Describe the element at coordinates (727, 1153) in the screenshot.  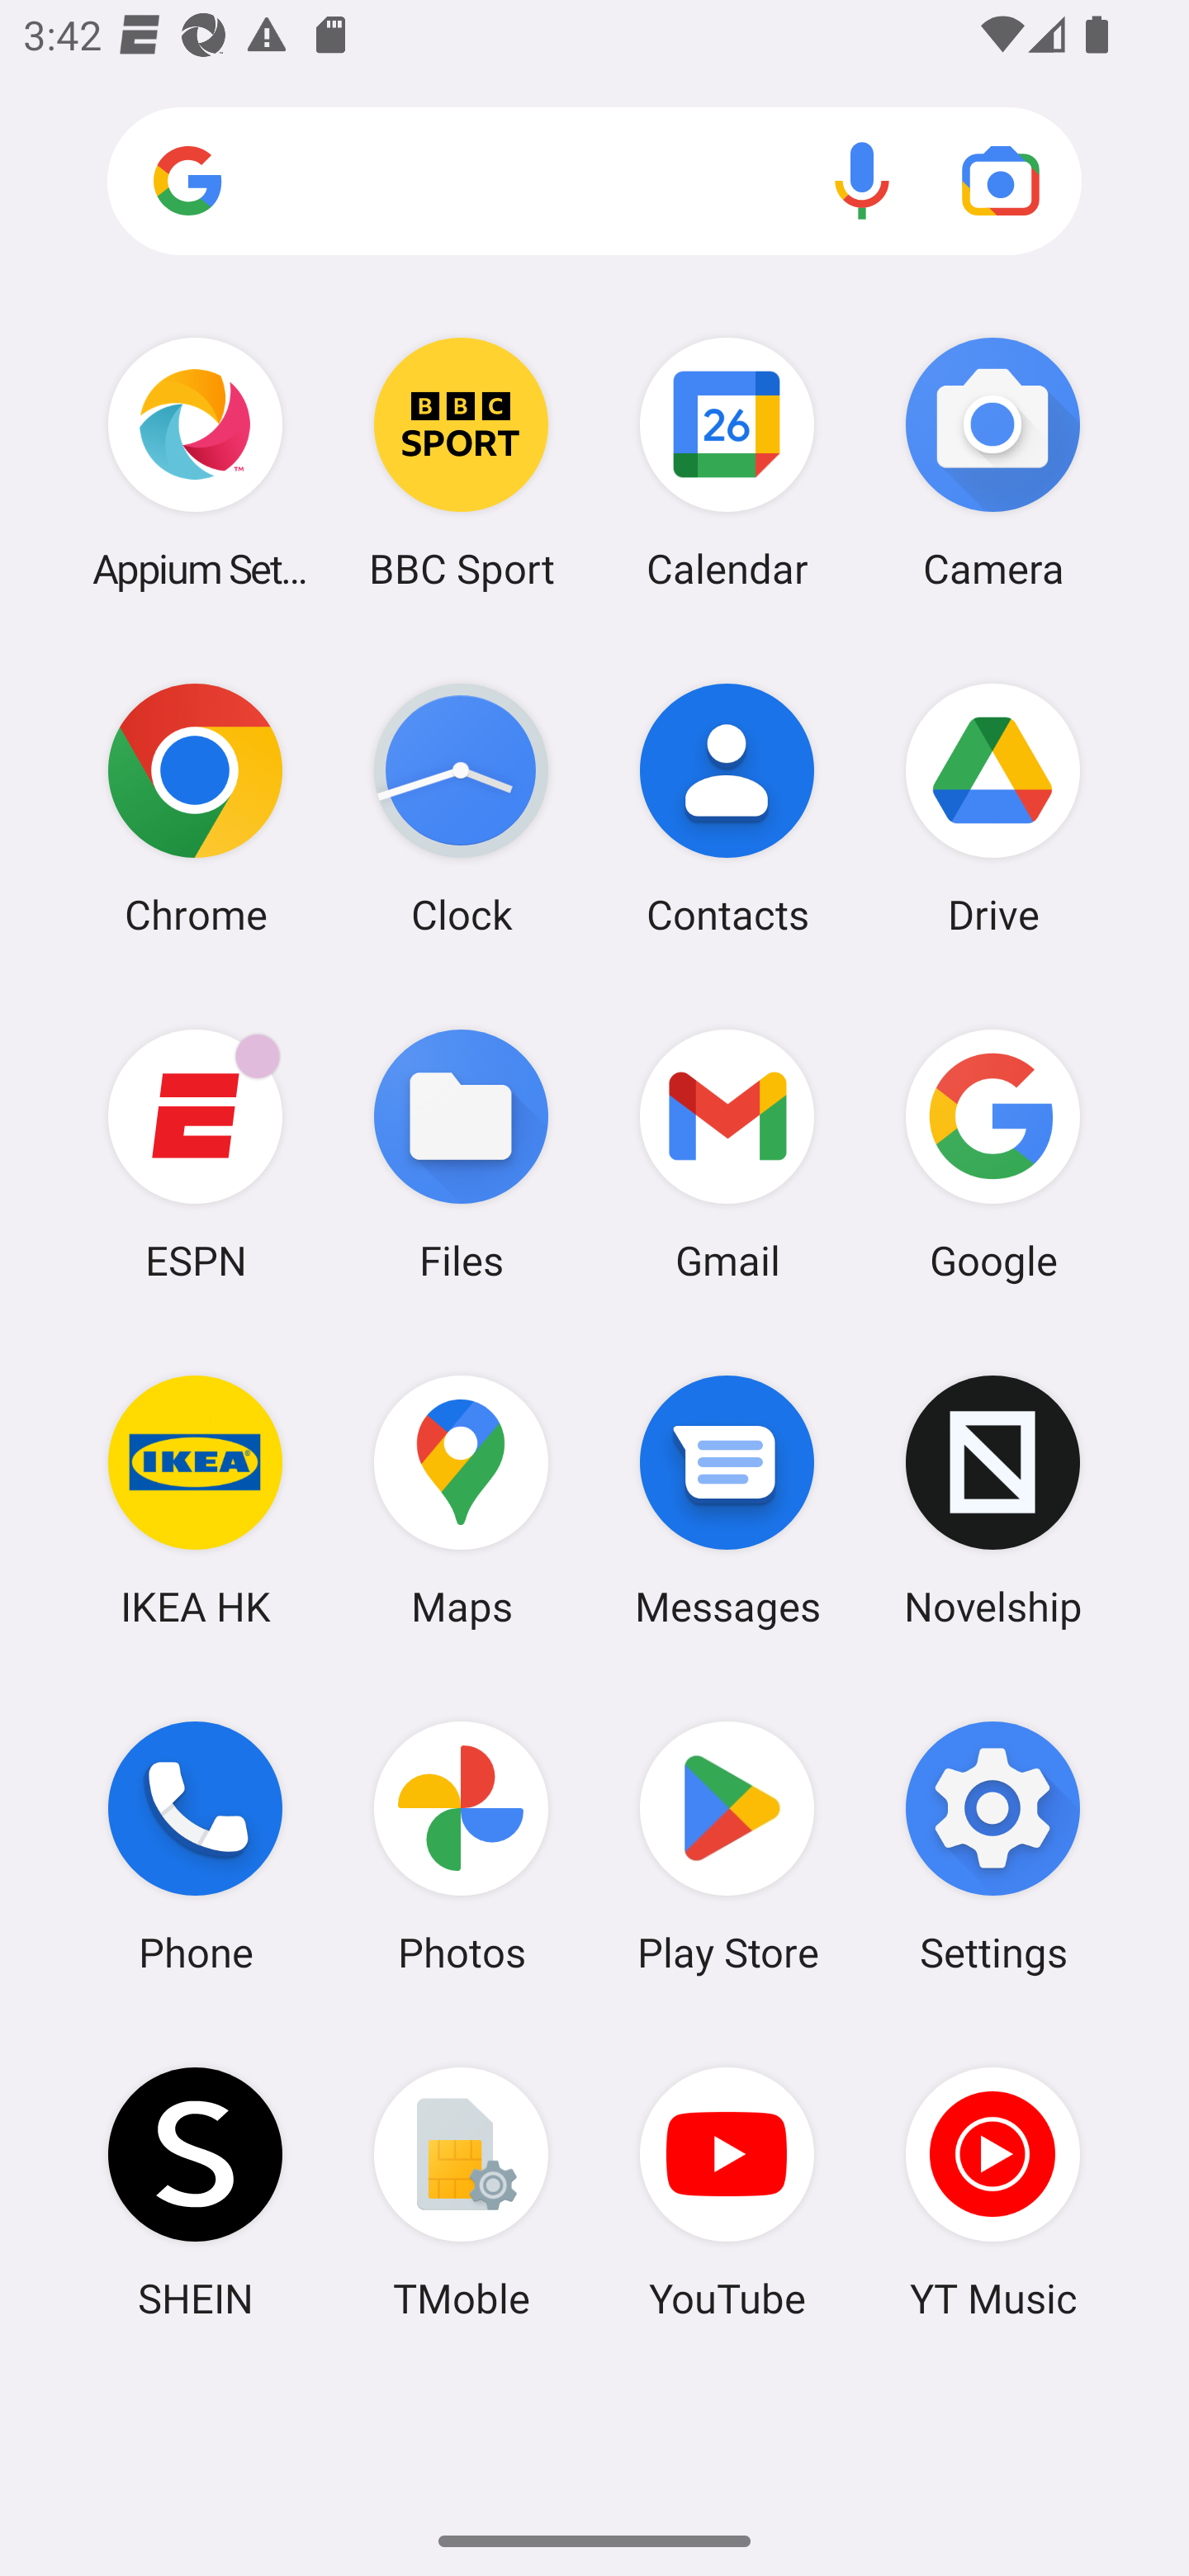
I see `Gmail` at that location.